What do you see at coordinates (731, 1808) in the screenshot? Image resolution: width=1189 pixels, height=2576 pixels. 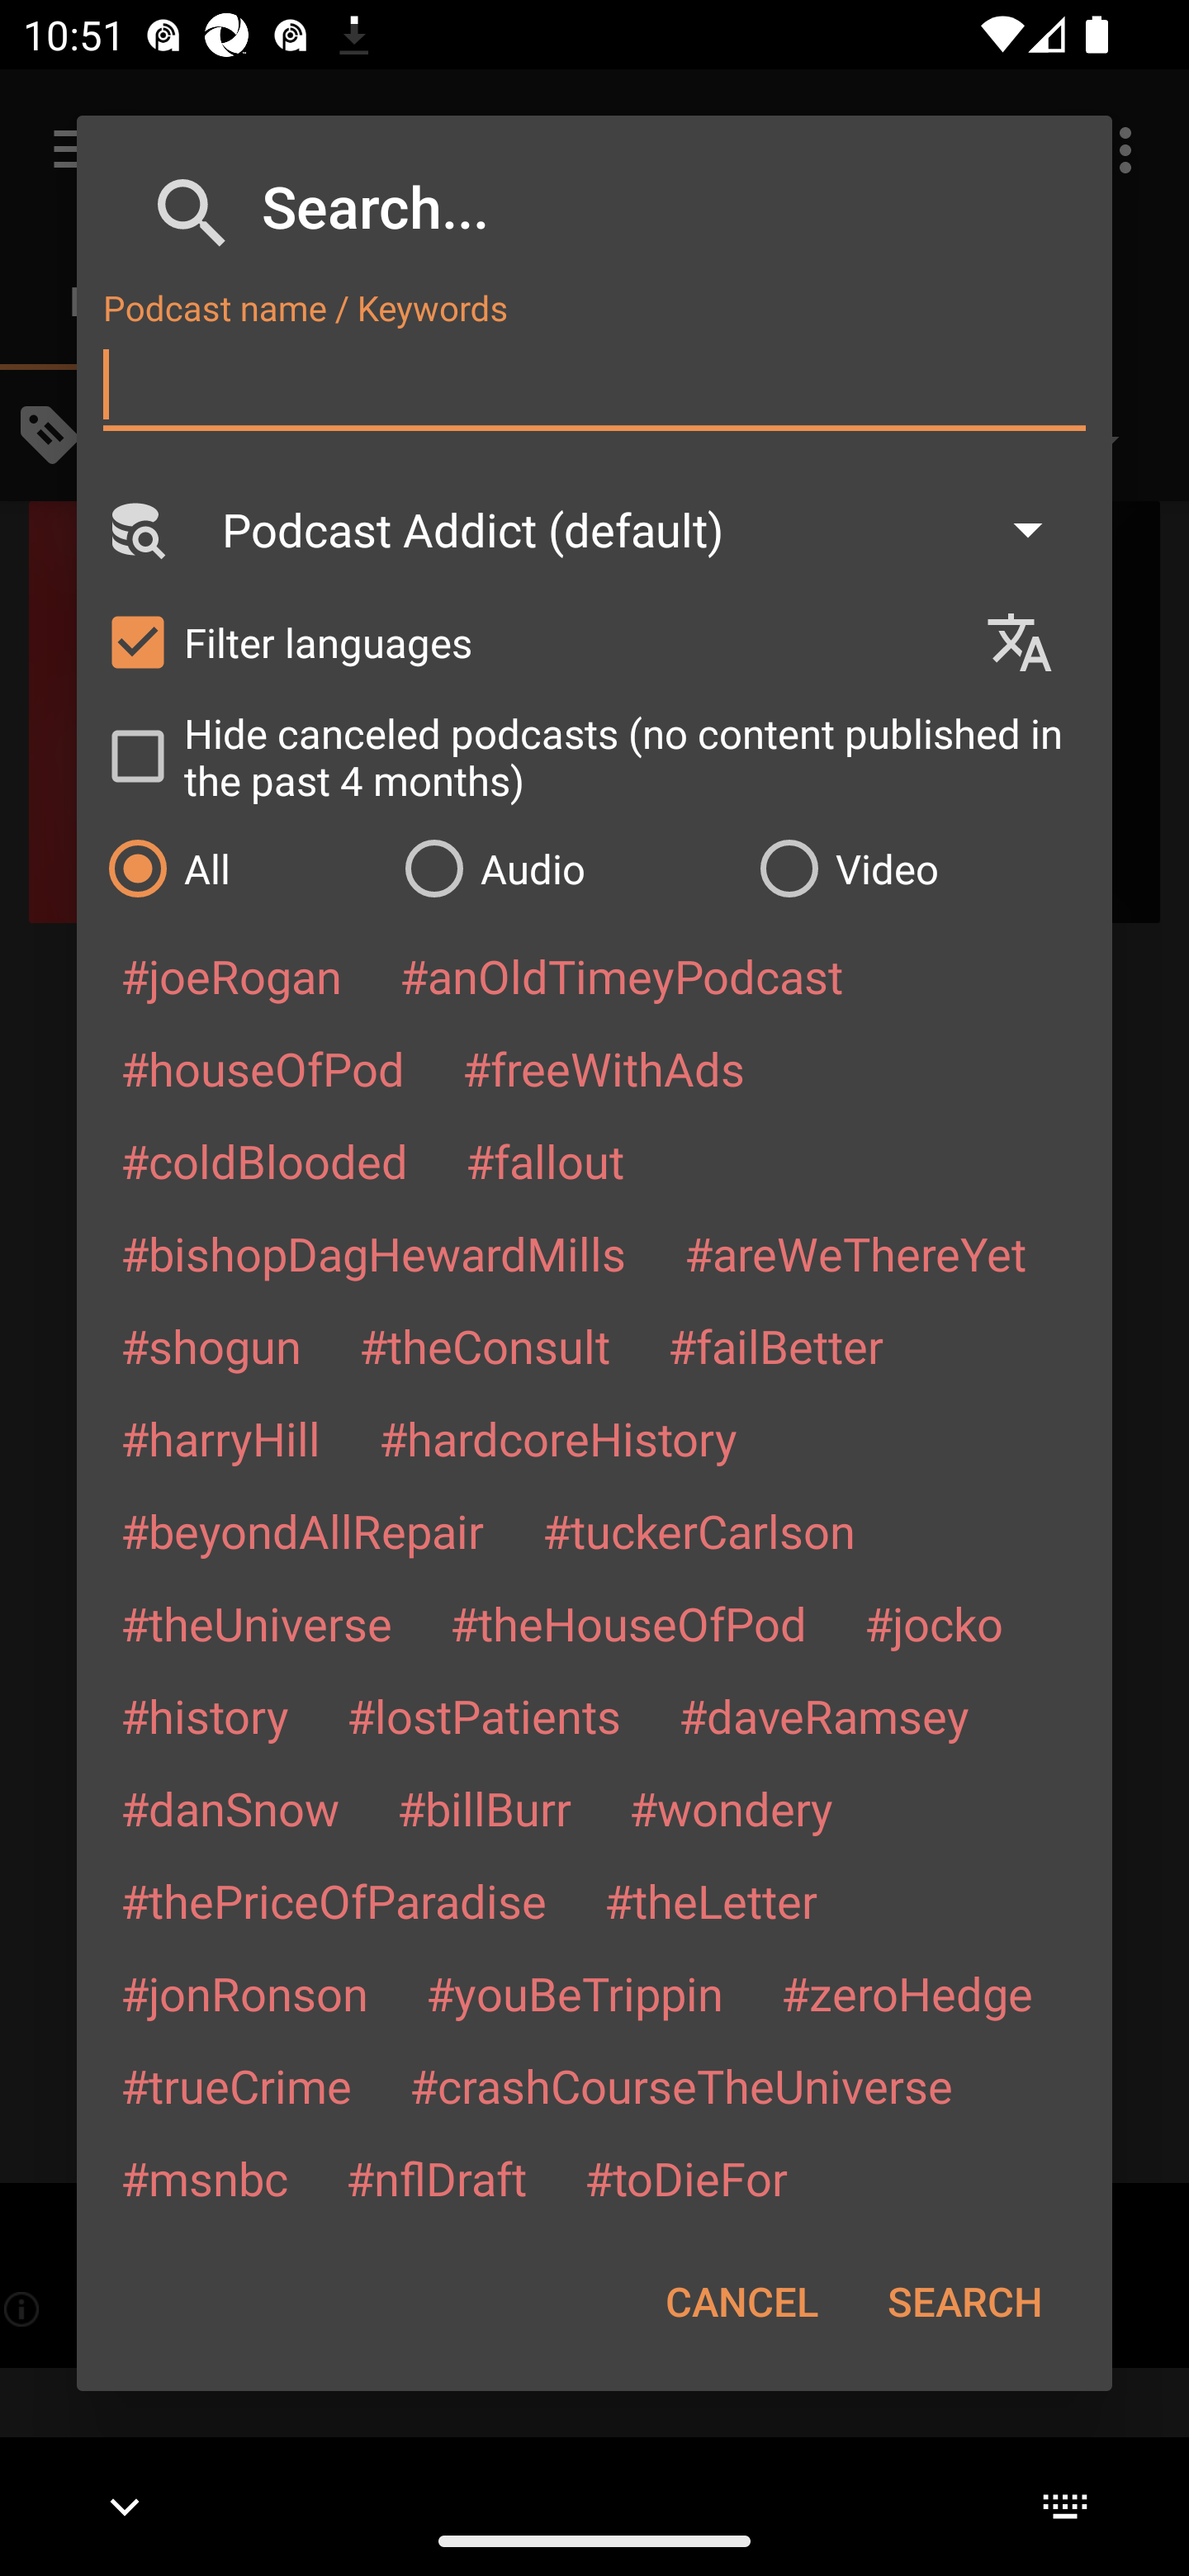 I see `#wondery` at bounding box center [731, 1808].